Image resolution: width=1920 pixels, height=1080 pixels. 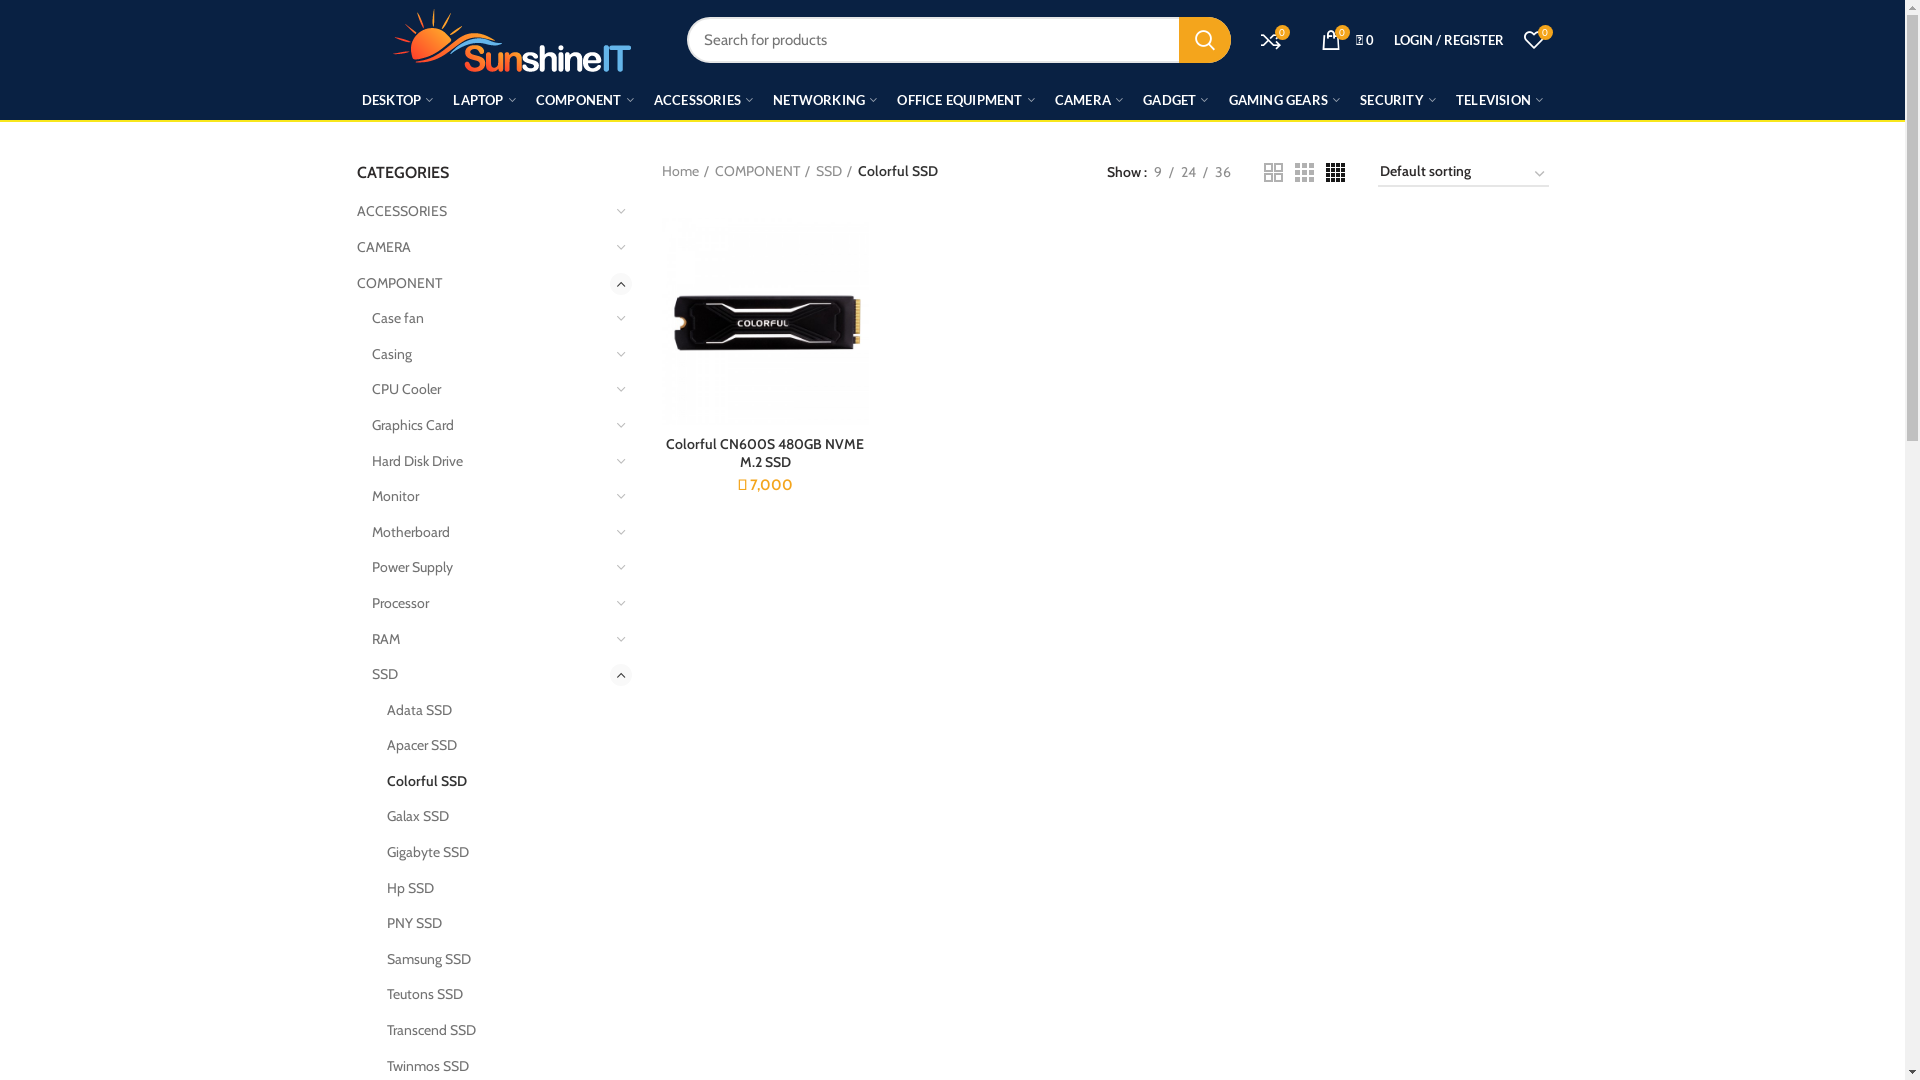 I want to click on Processor, so click(x=490, y=604).